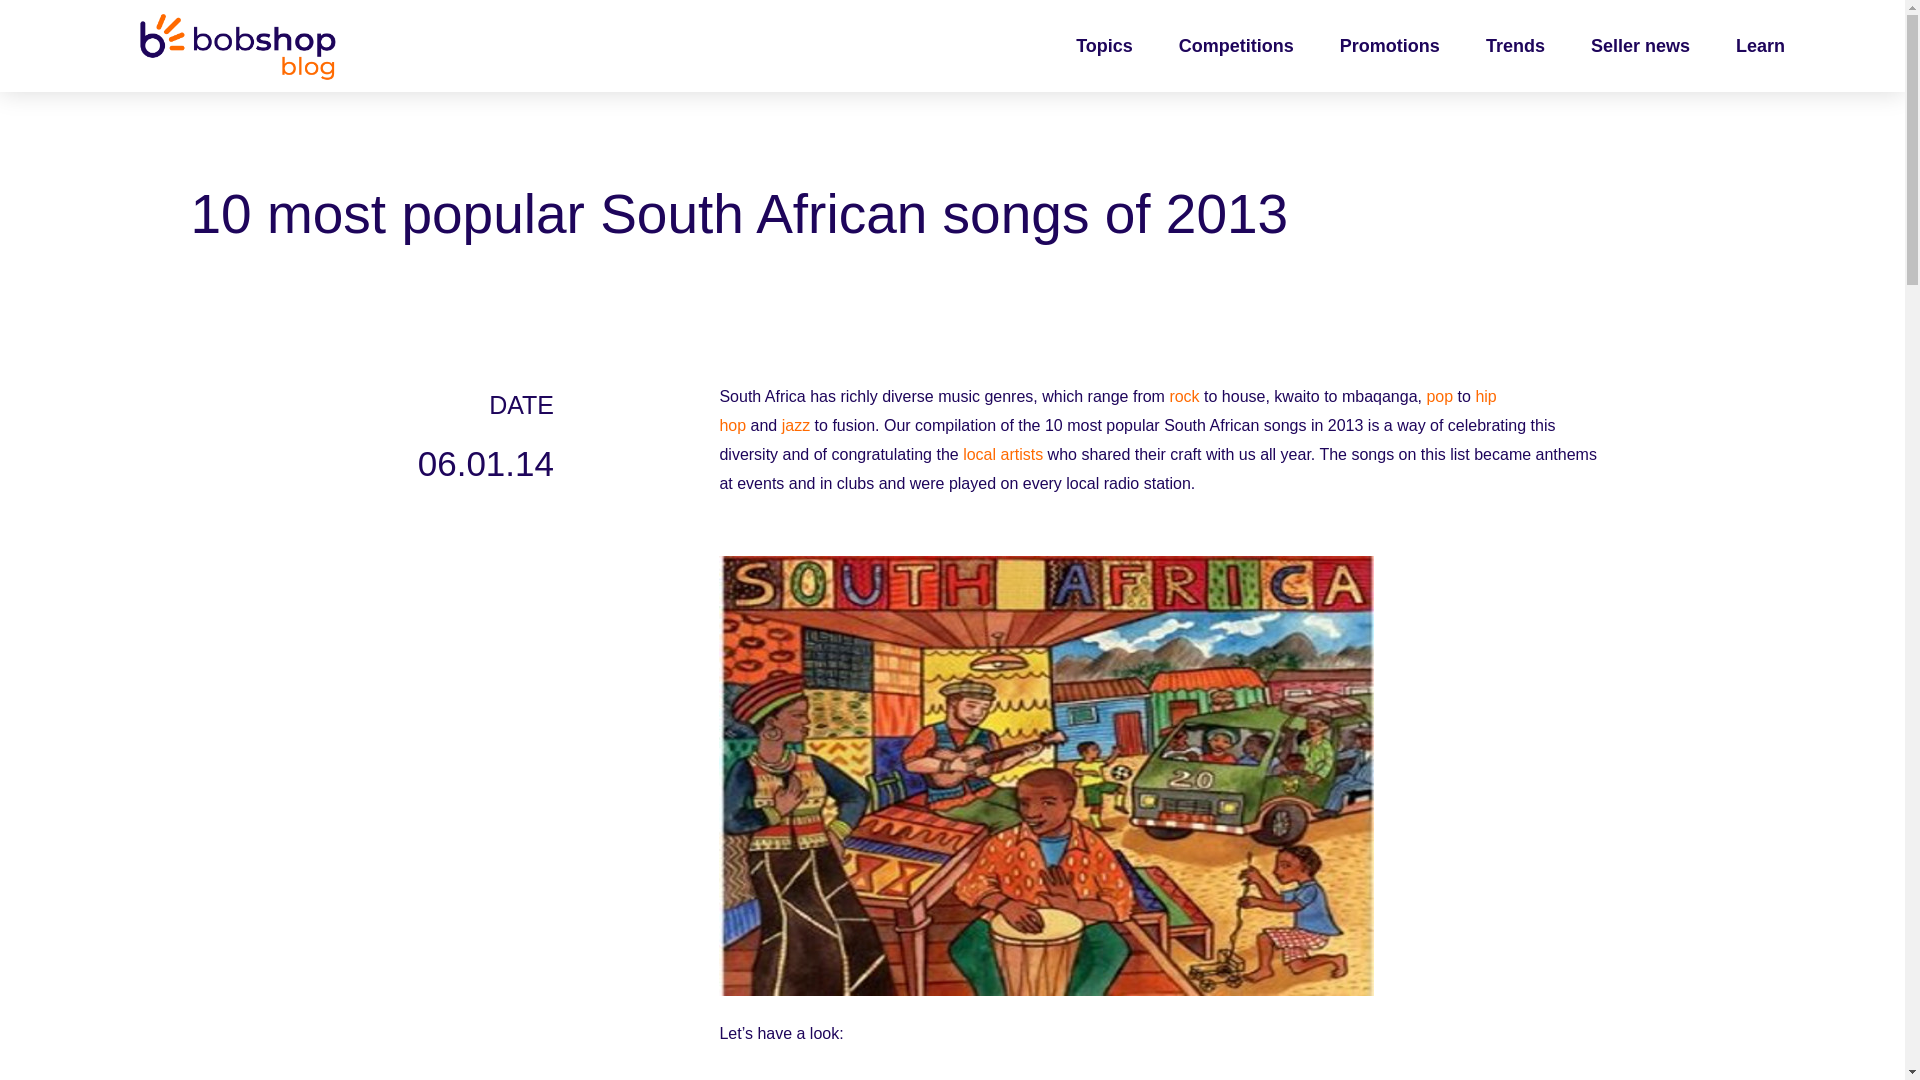  Describe the element at coordinates (796, 425) in the screenshot. I see `jazz` at that location.